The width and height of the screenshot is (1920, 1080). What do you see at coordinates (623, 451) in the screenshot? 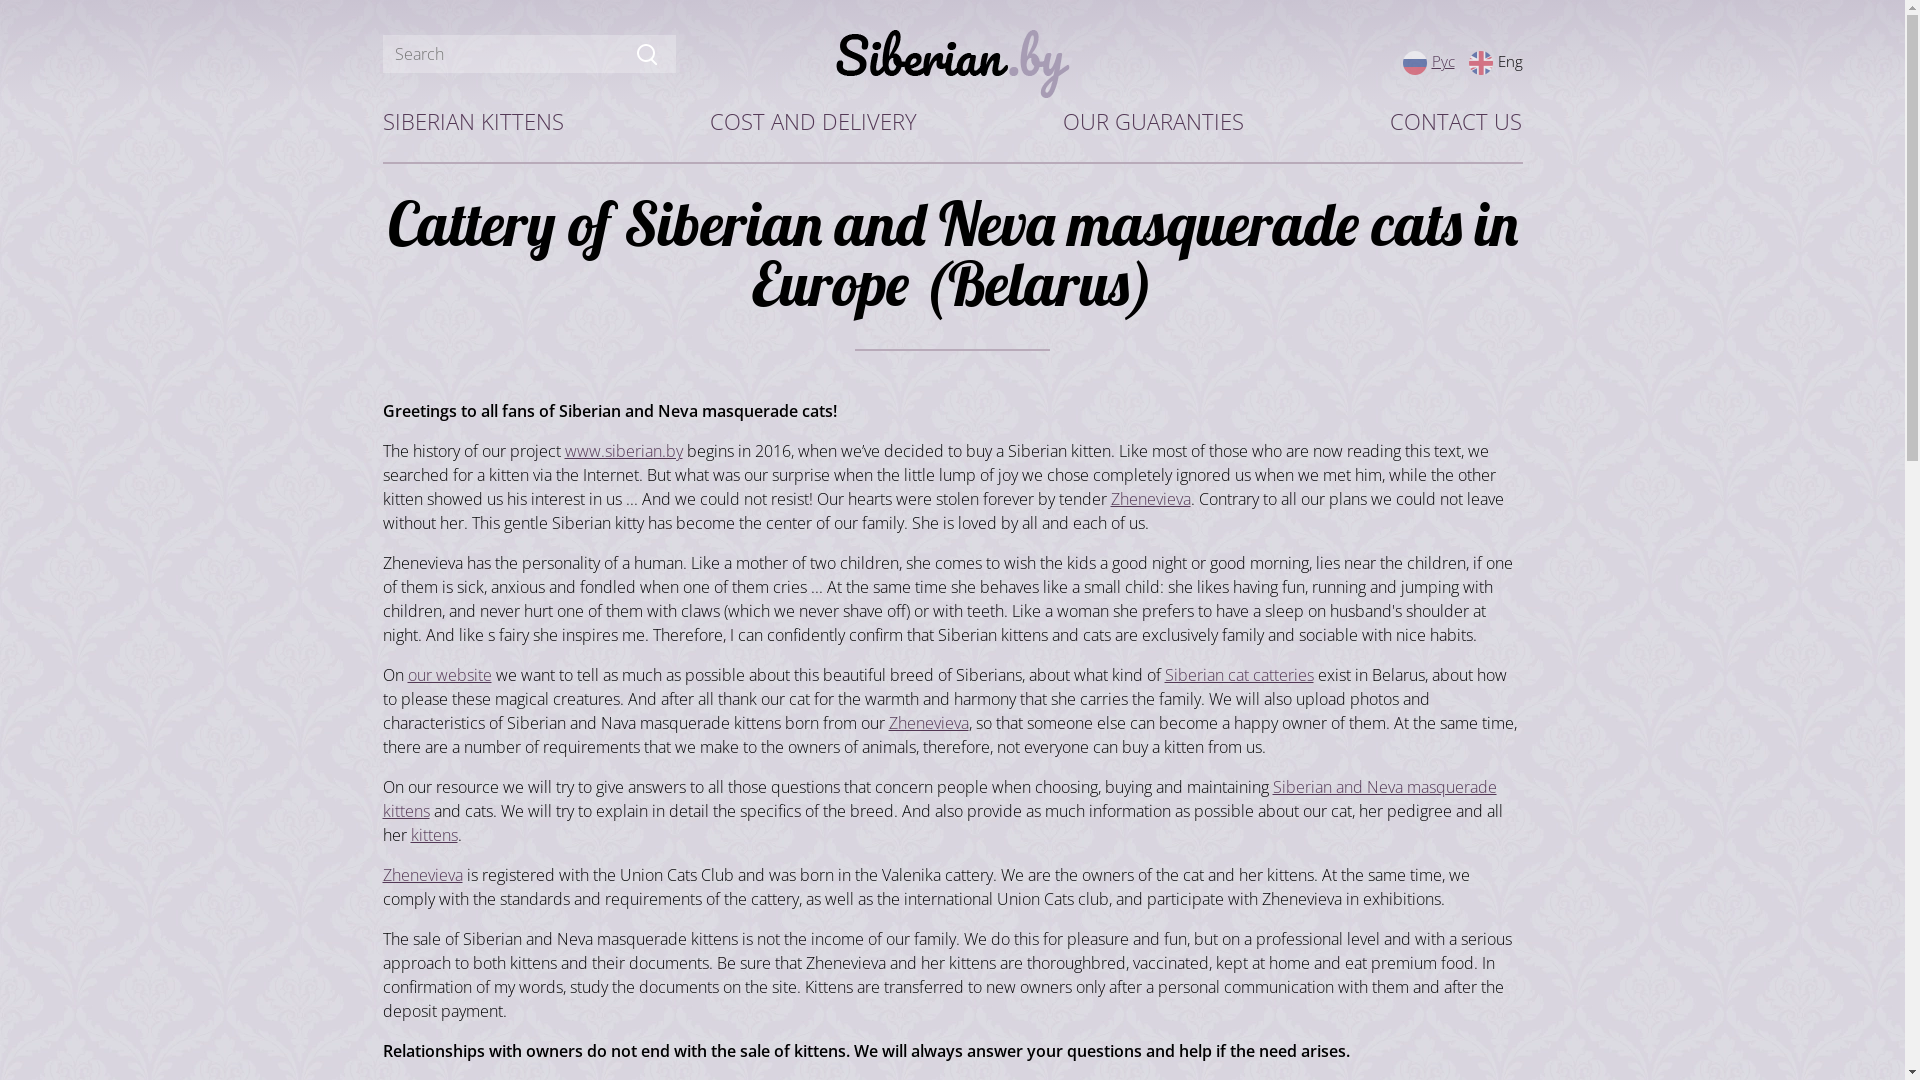
I see `www.siberian.by` at bounding box center [623, 451].